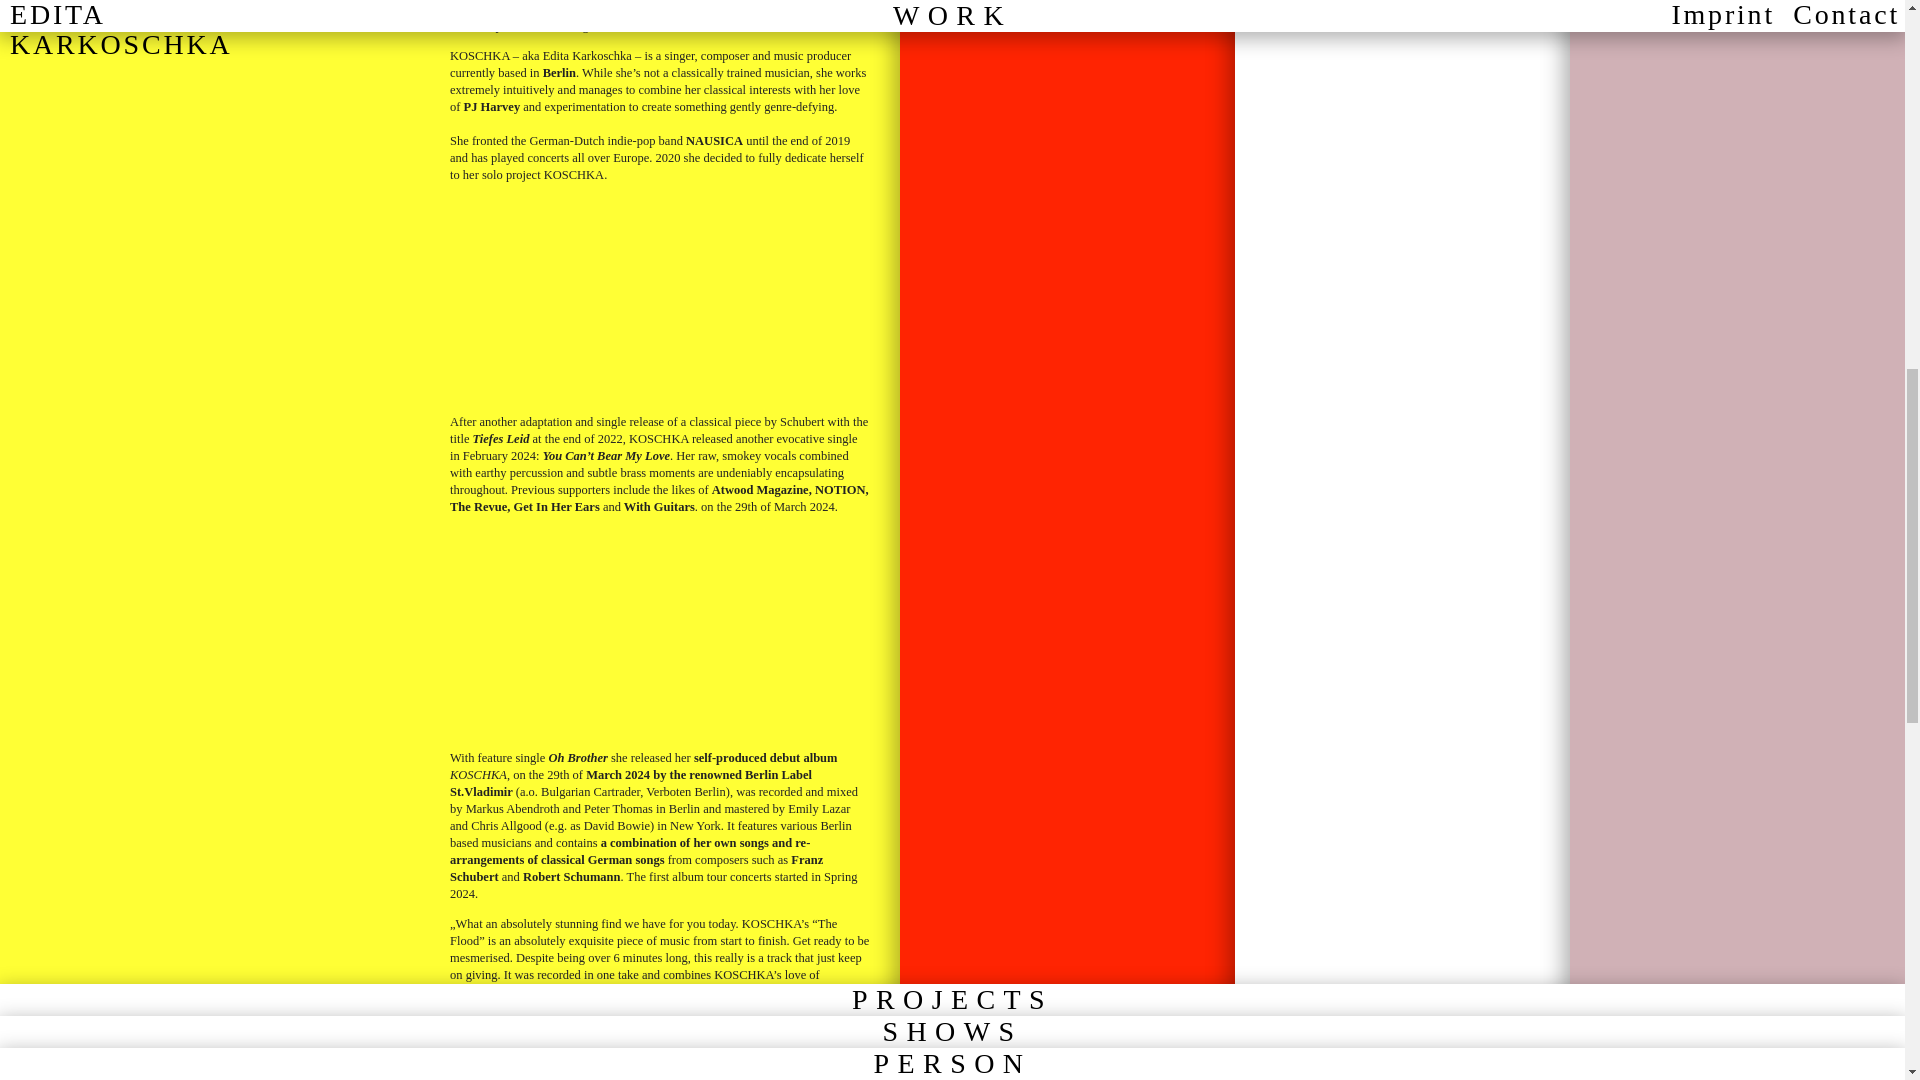 This screenshot has width=1920, height=1080. Describe the element at coordinates (1386, 392) in the screenshot. I see `Loud Women` at that location.